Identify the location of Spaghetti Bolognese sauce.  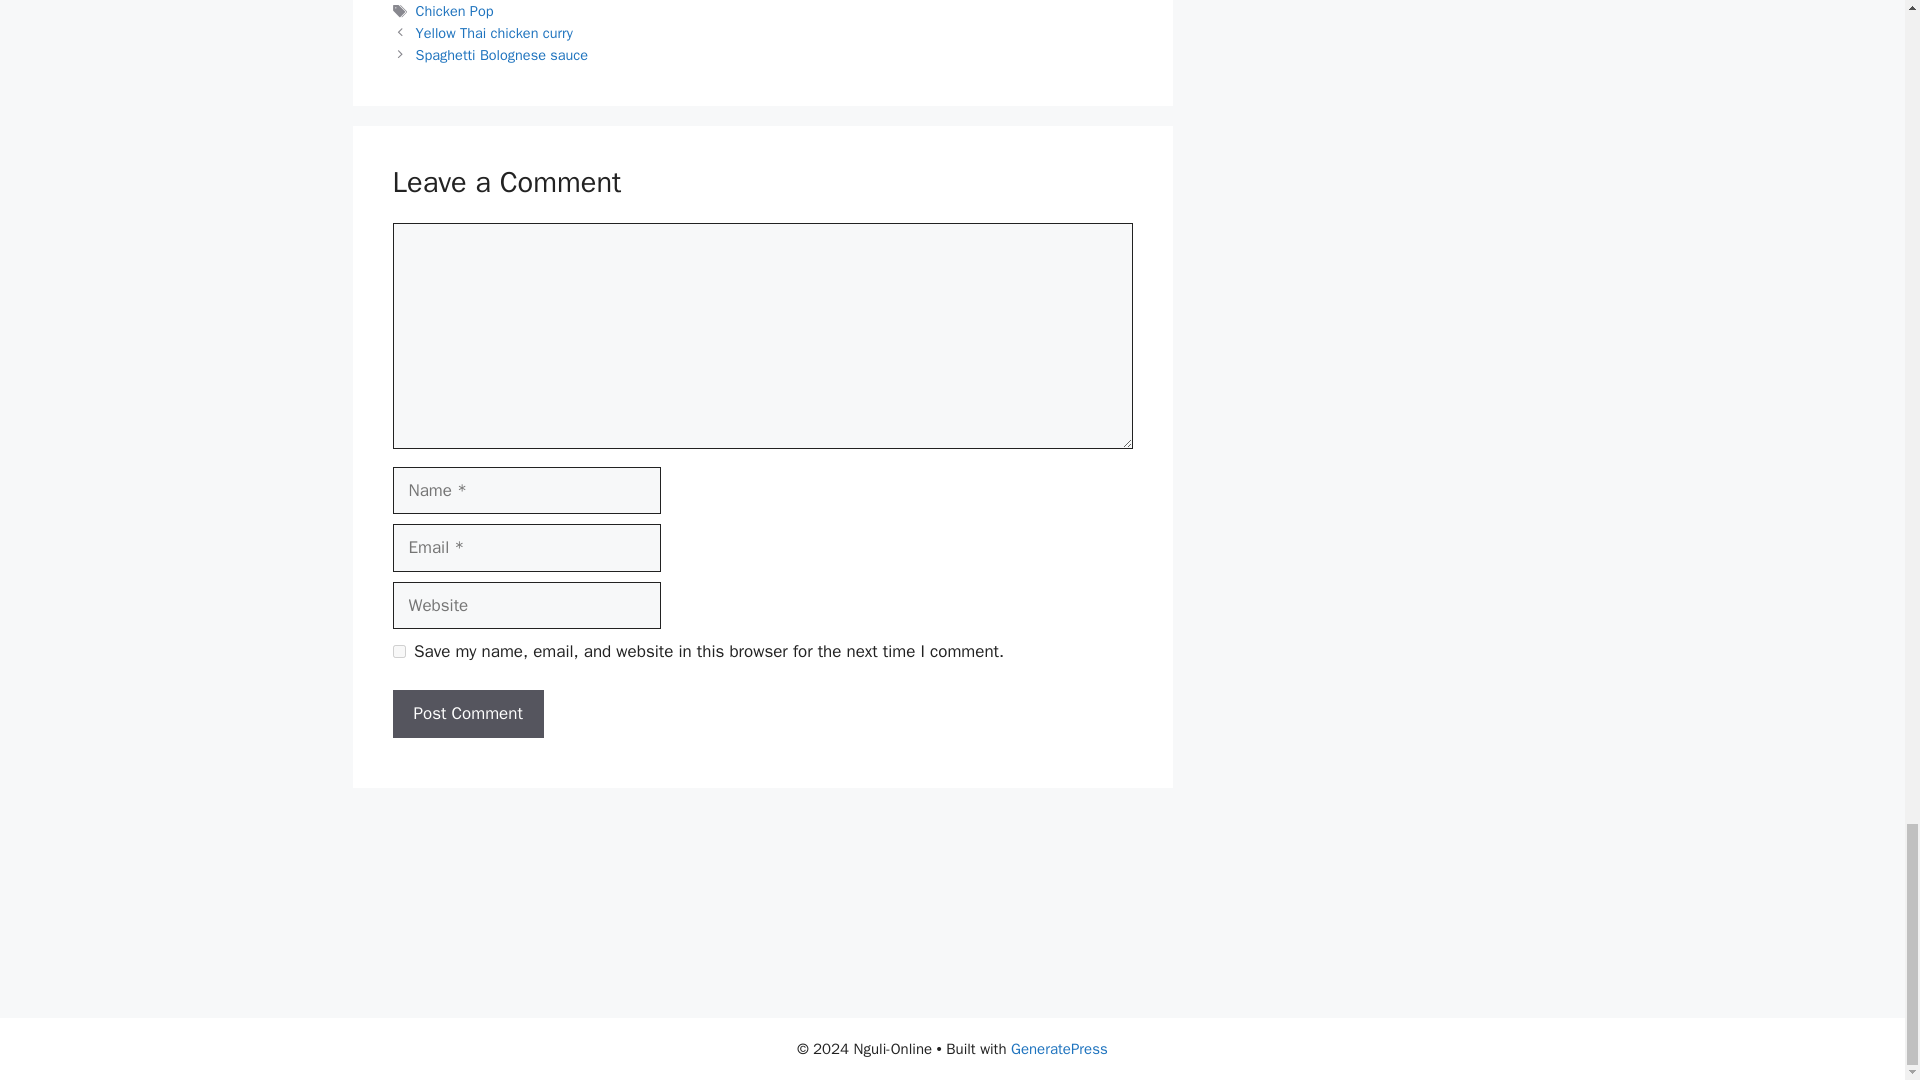
(502, 54).